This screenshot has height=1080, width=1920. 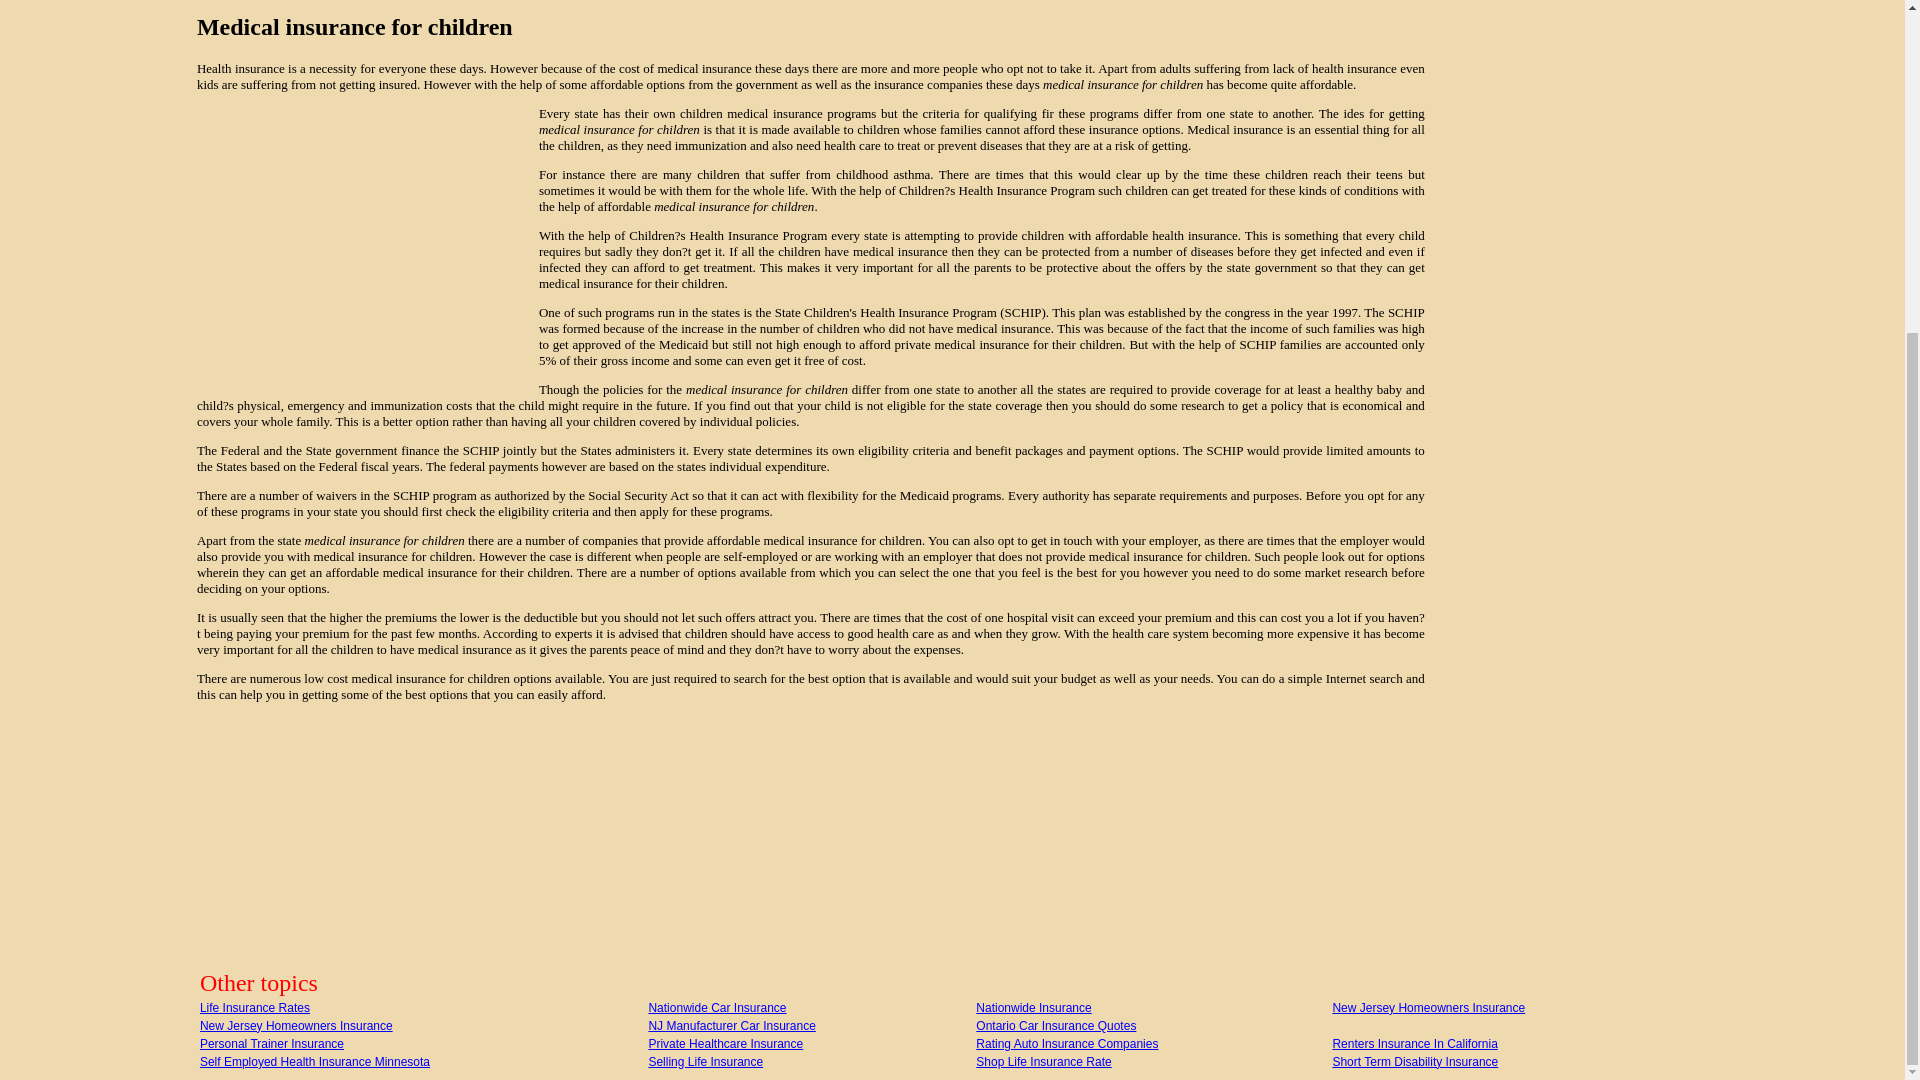 I want to click on Nationwide Car Insurance, so click(x=716, y=1008).